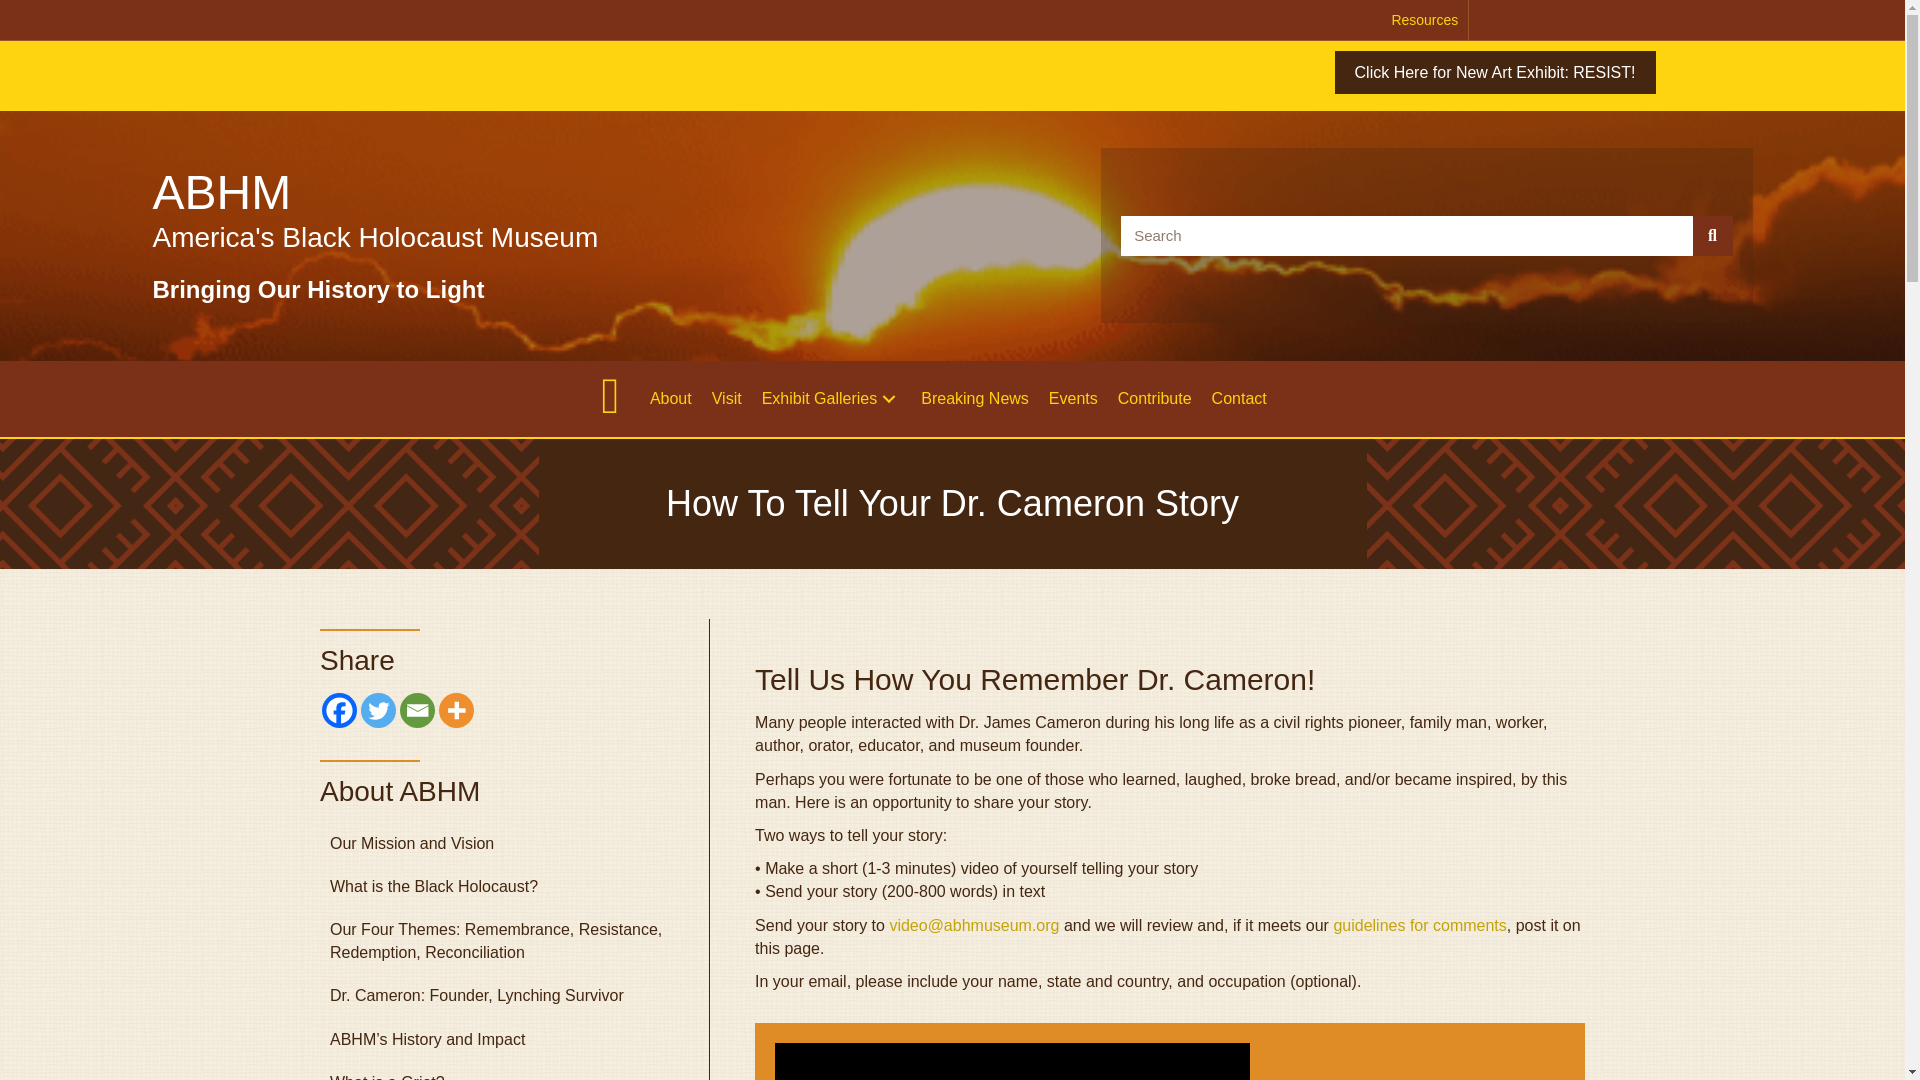 This screenshot has height=1080, width=1920. What do you see at coordinates (340, 710) in the screenshot?
I see `Facebook` at bounding box center [340, 710].